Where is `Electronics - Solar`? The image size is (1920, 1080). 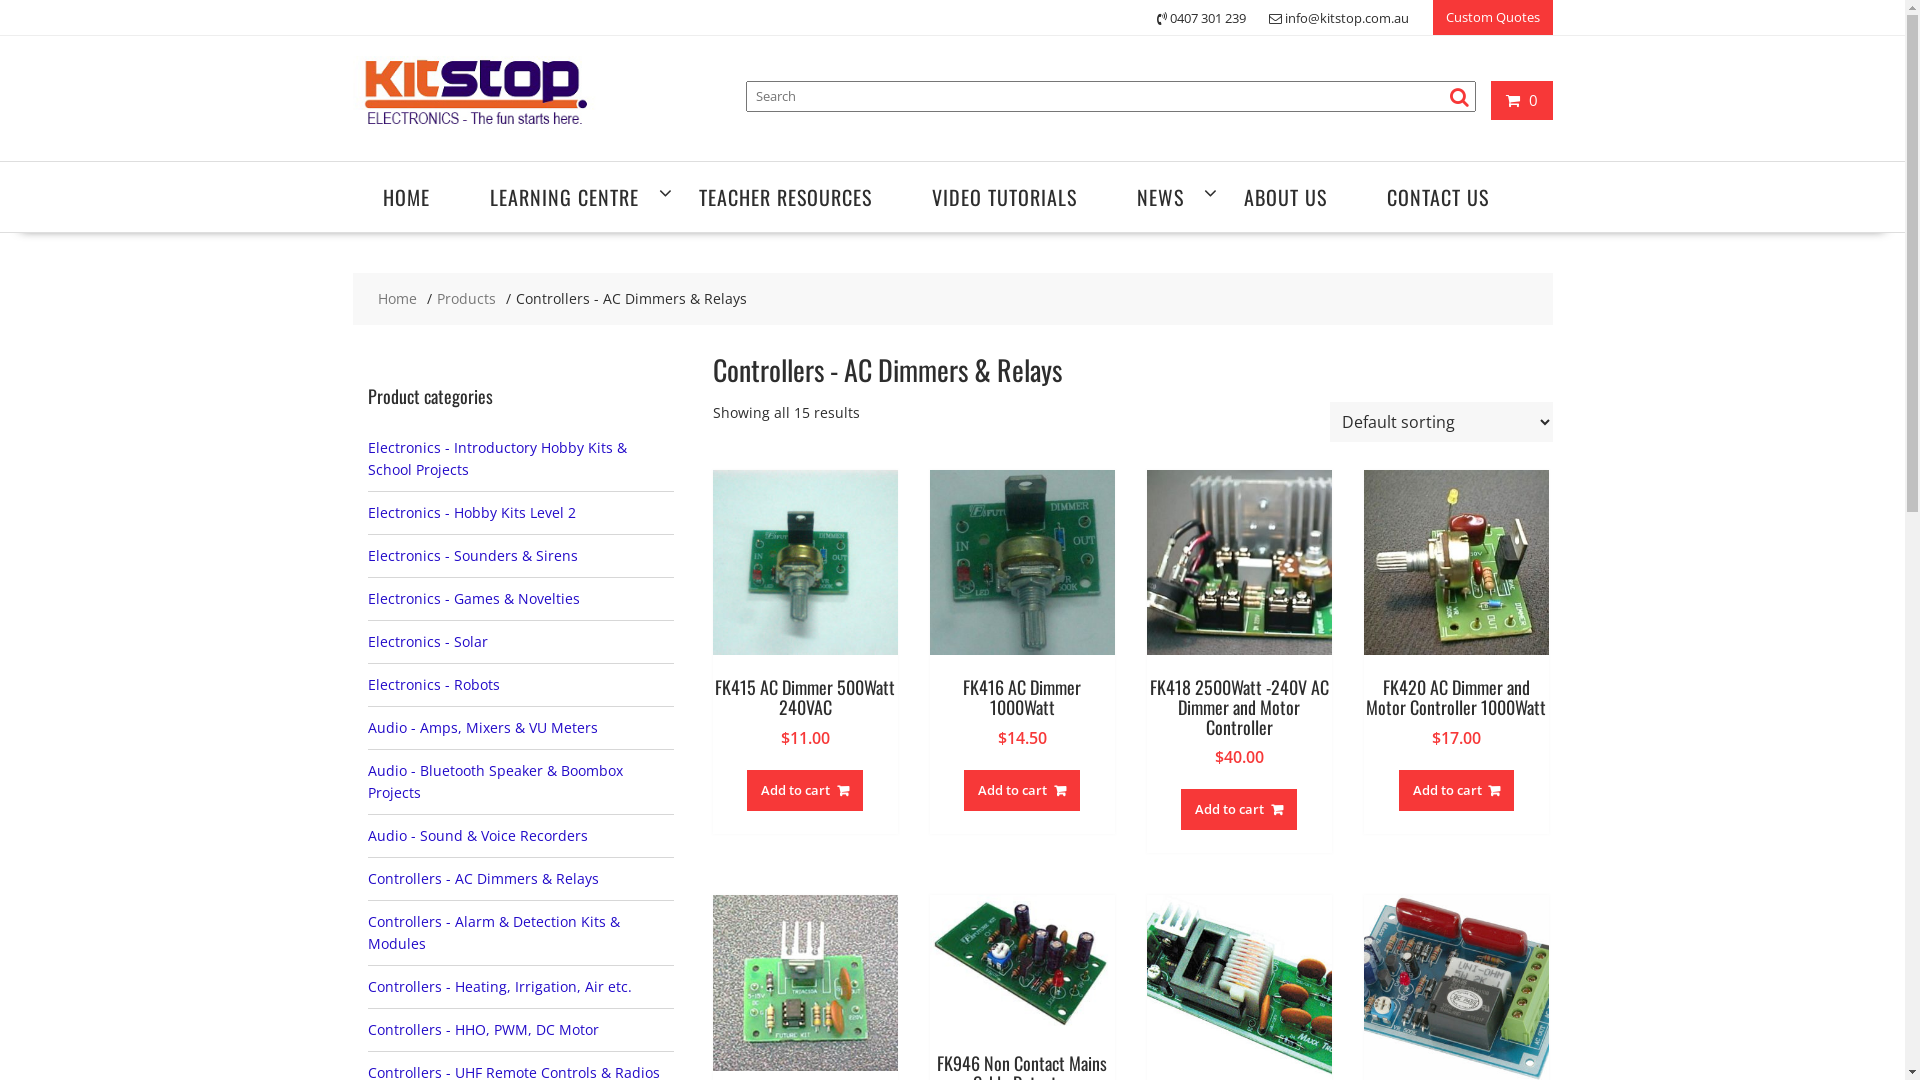
Electronics - Solar is located at coordinates (428, 642).